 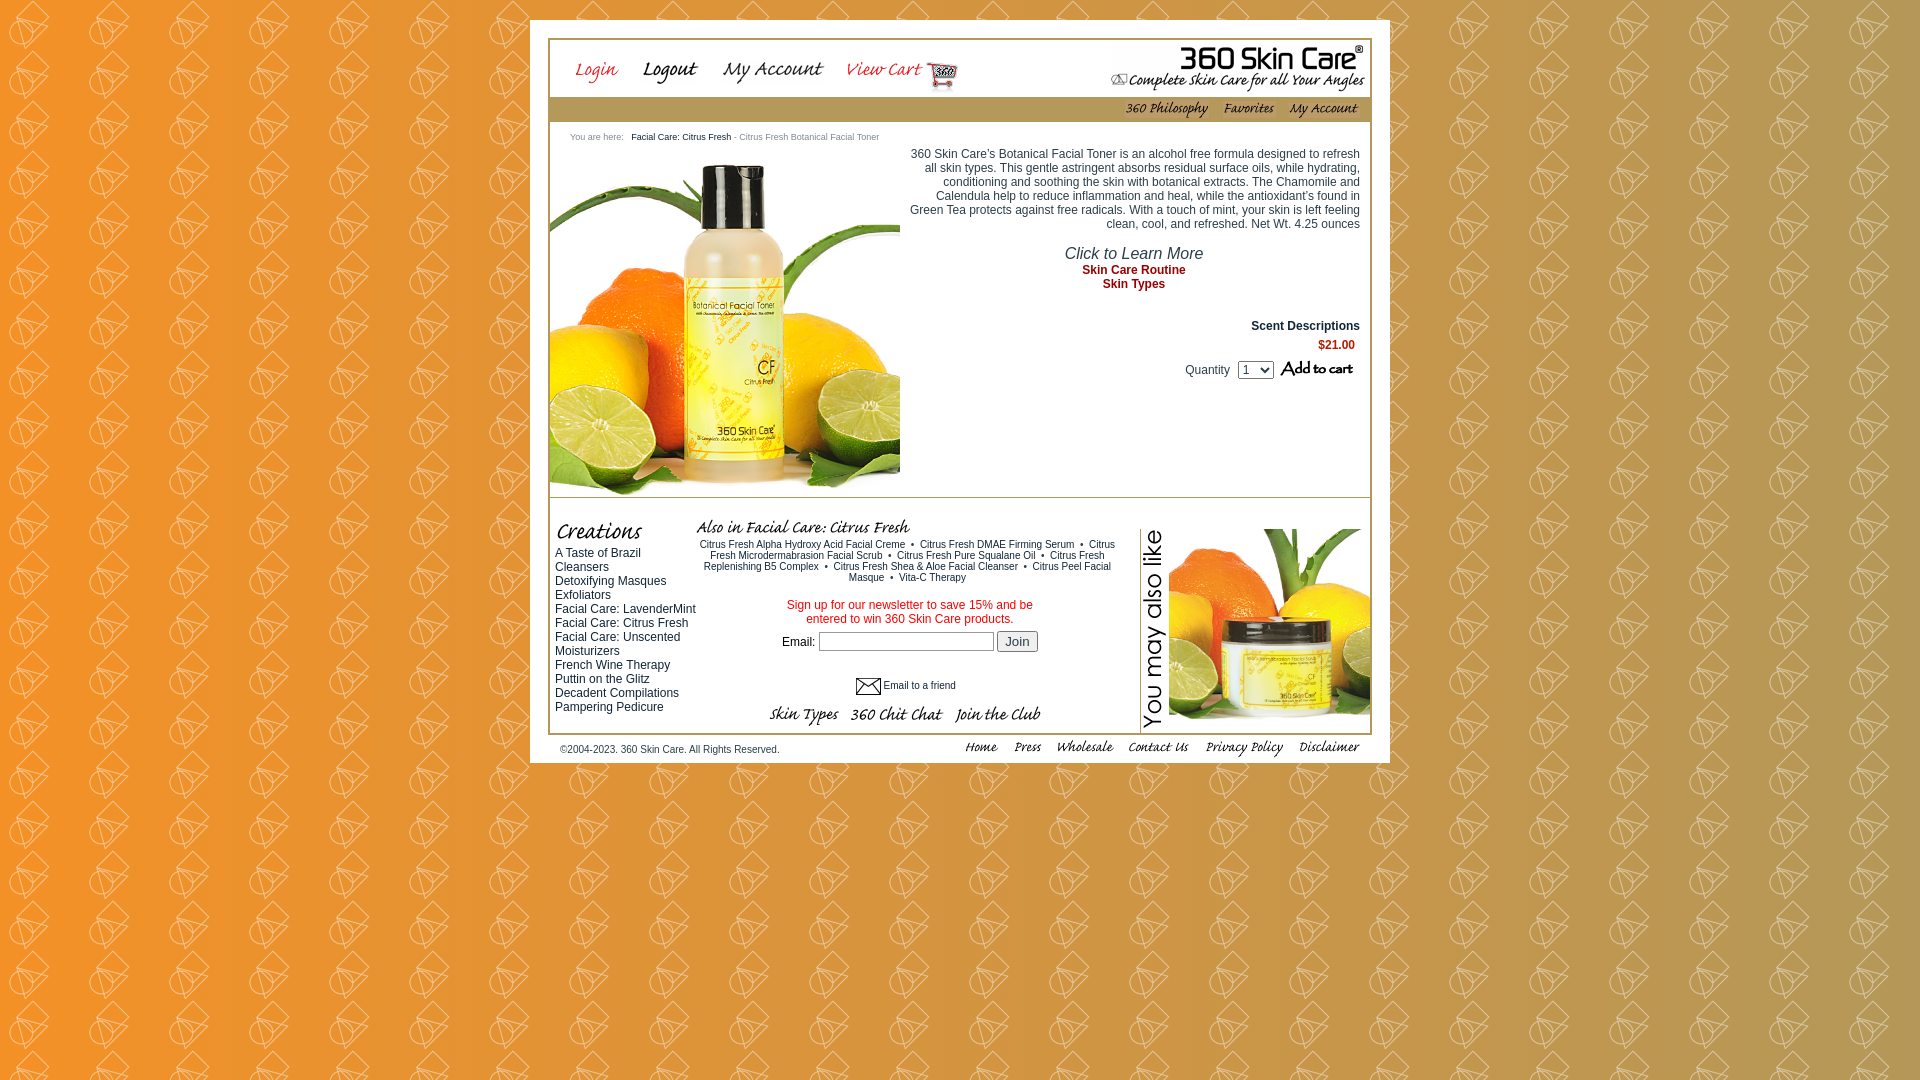 What do you see at coordinates (968, 556) in the screenshot?
I see `Citrus Fresh Pure Squalane Oil` at bounding box center [968, 556].